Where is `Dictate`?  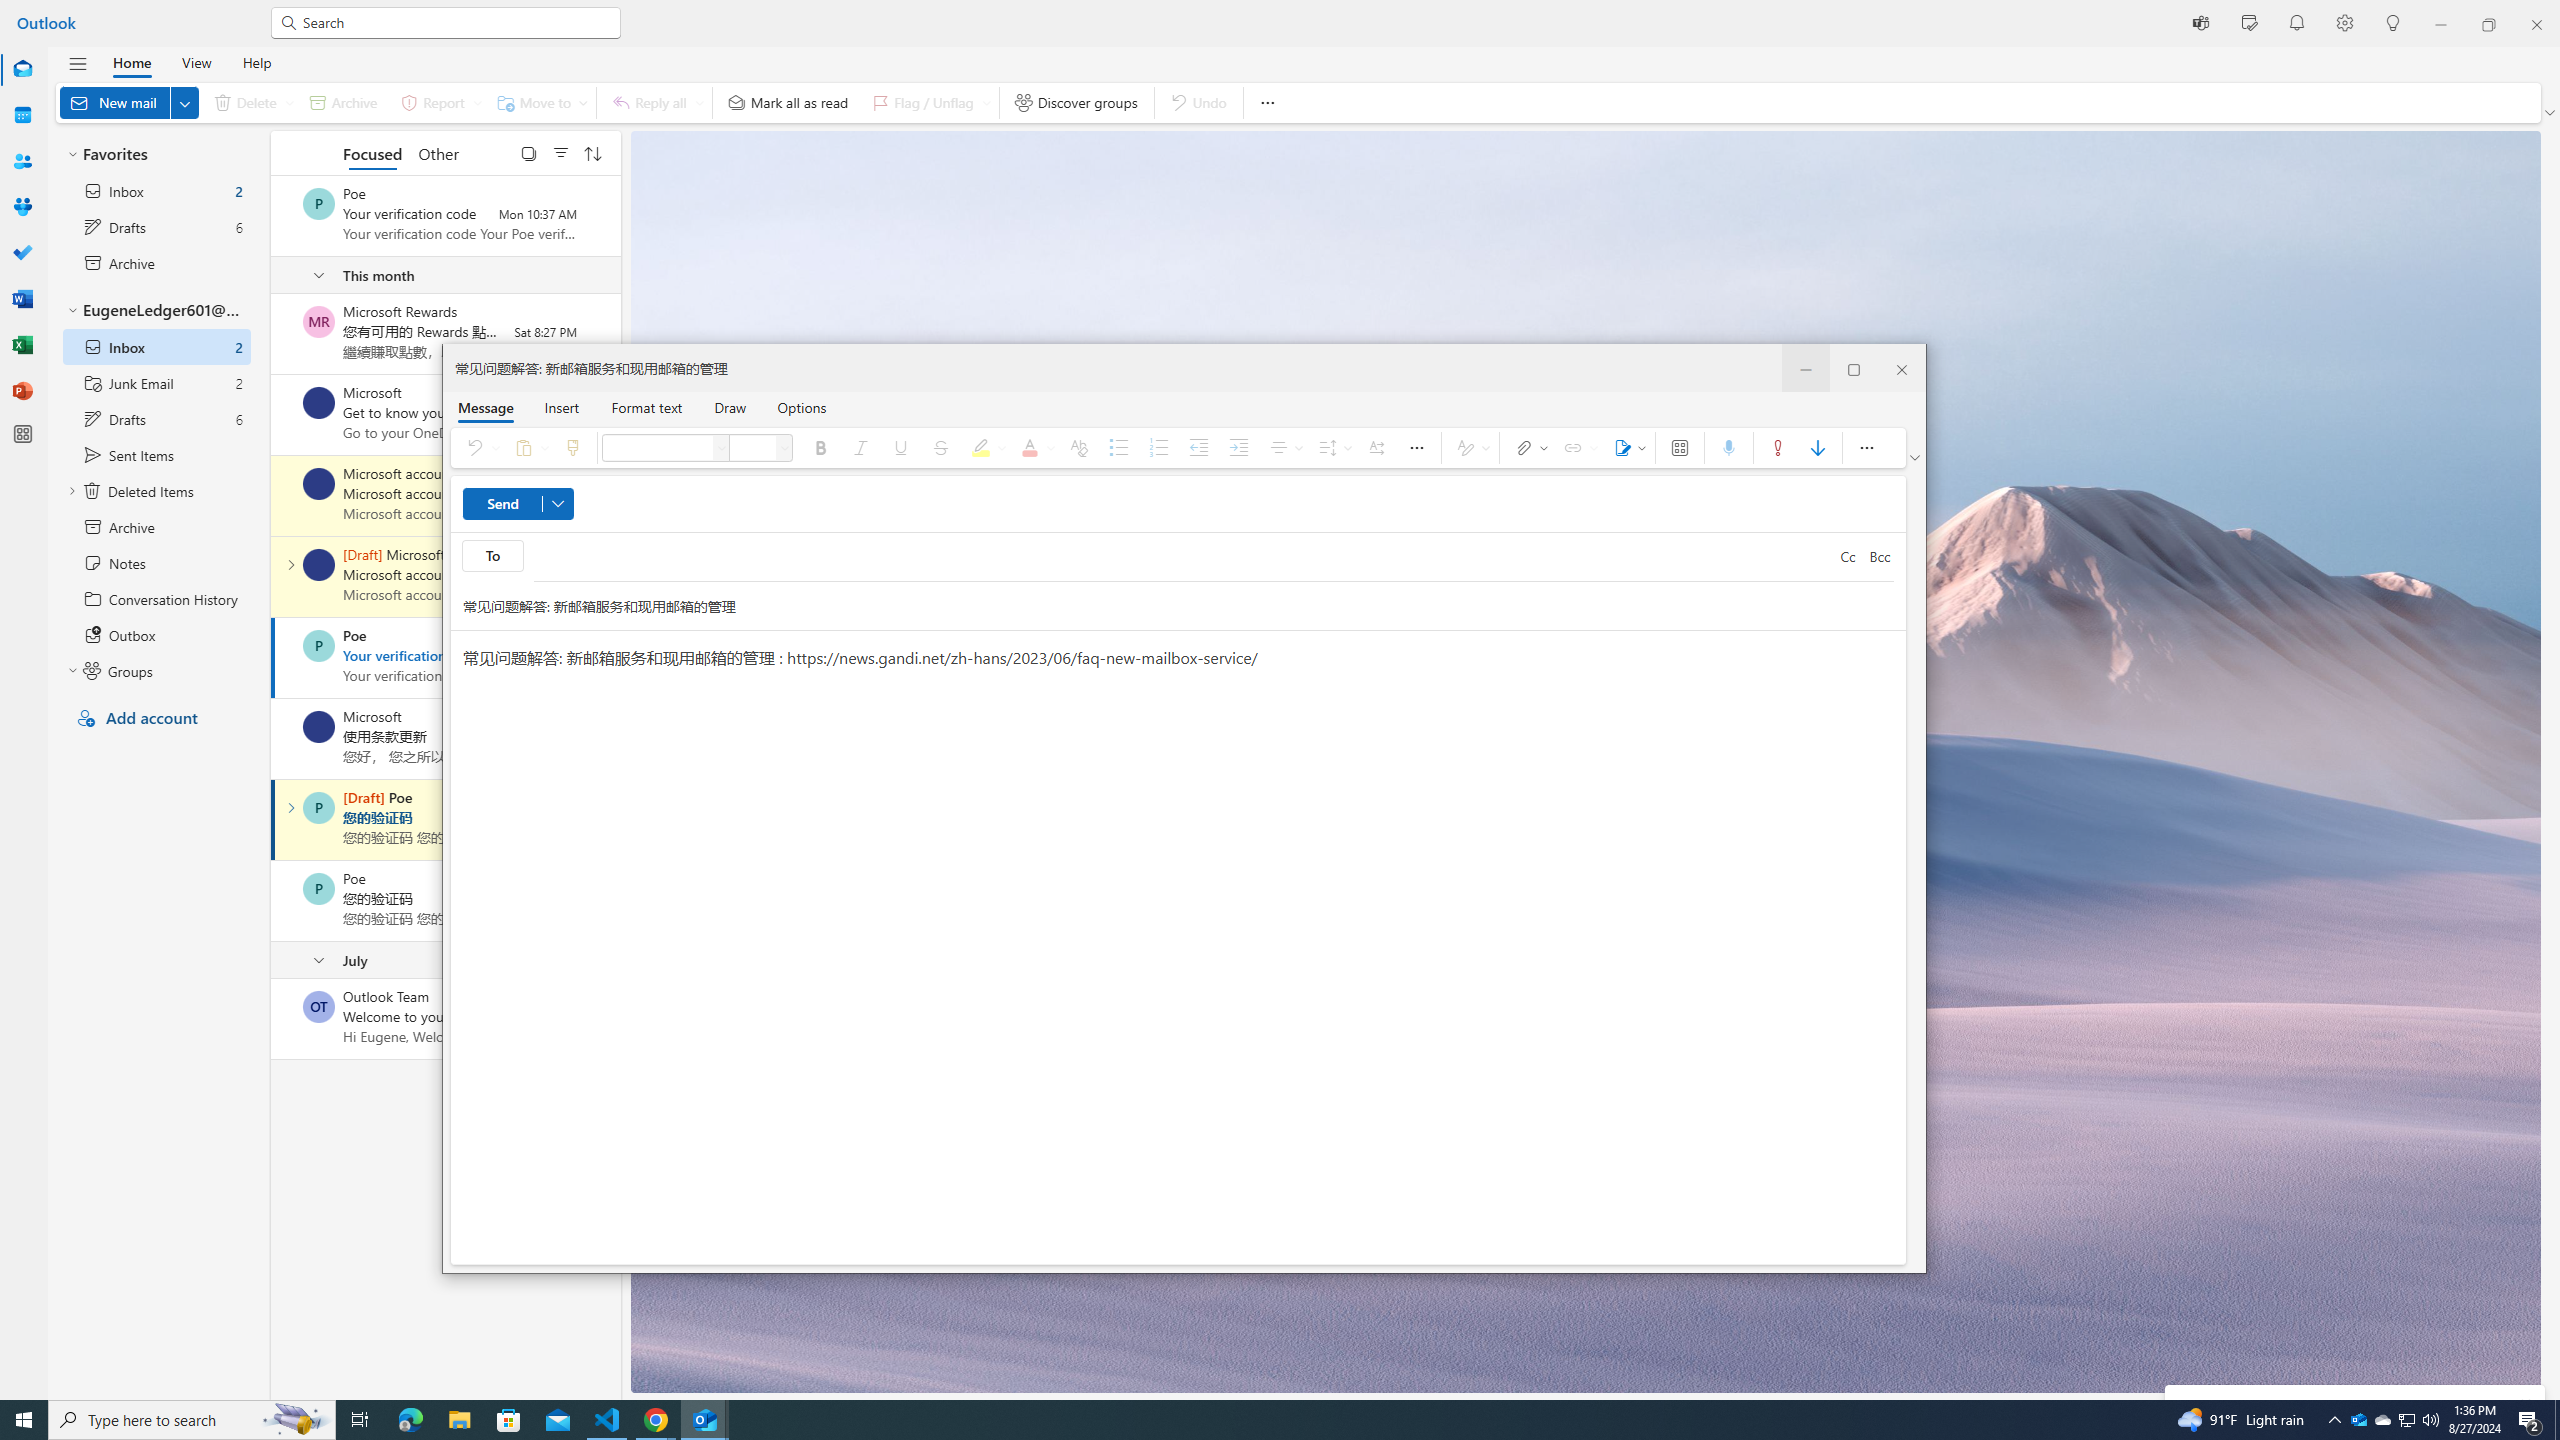 Dictate is located at coordinates (700, 102).